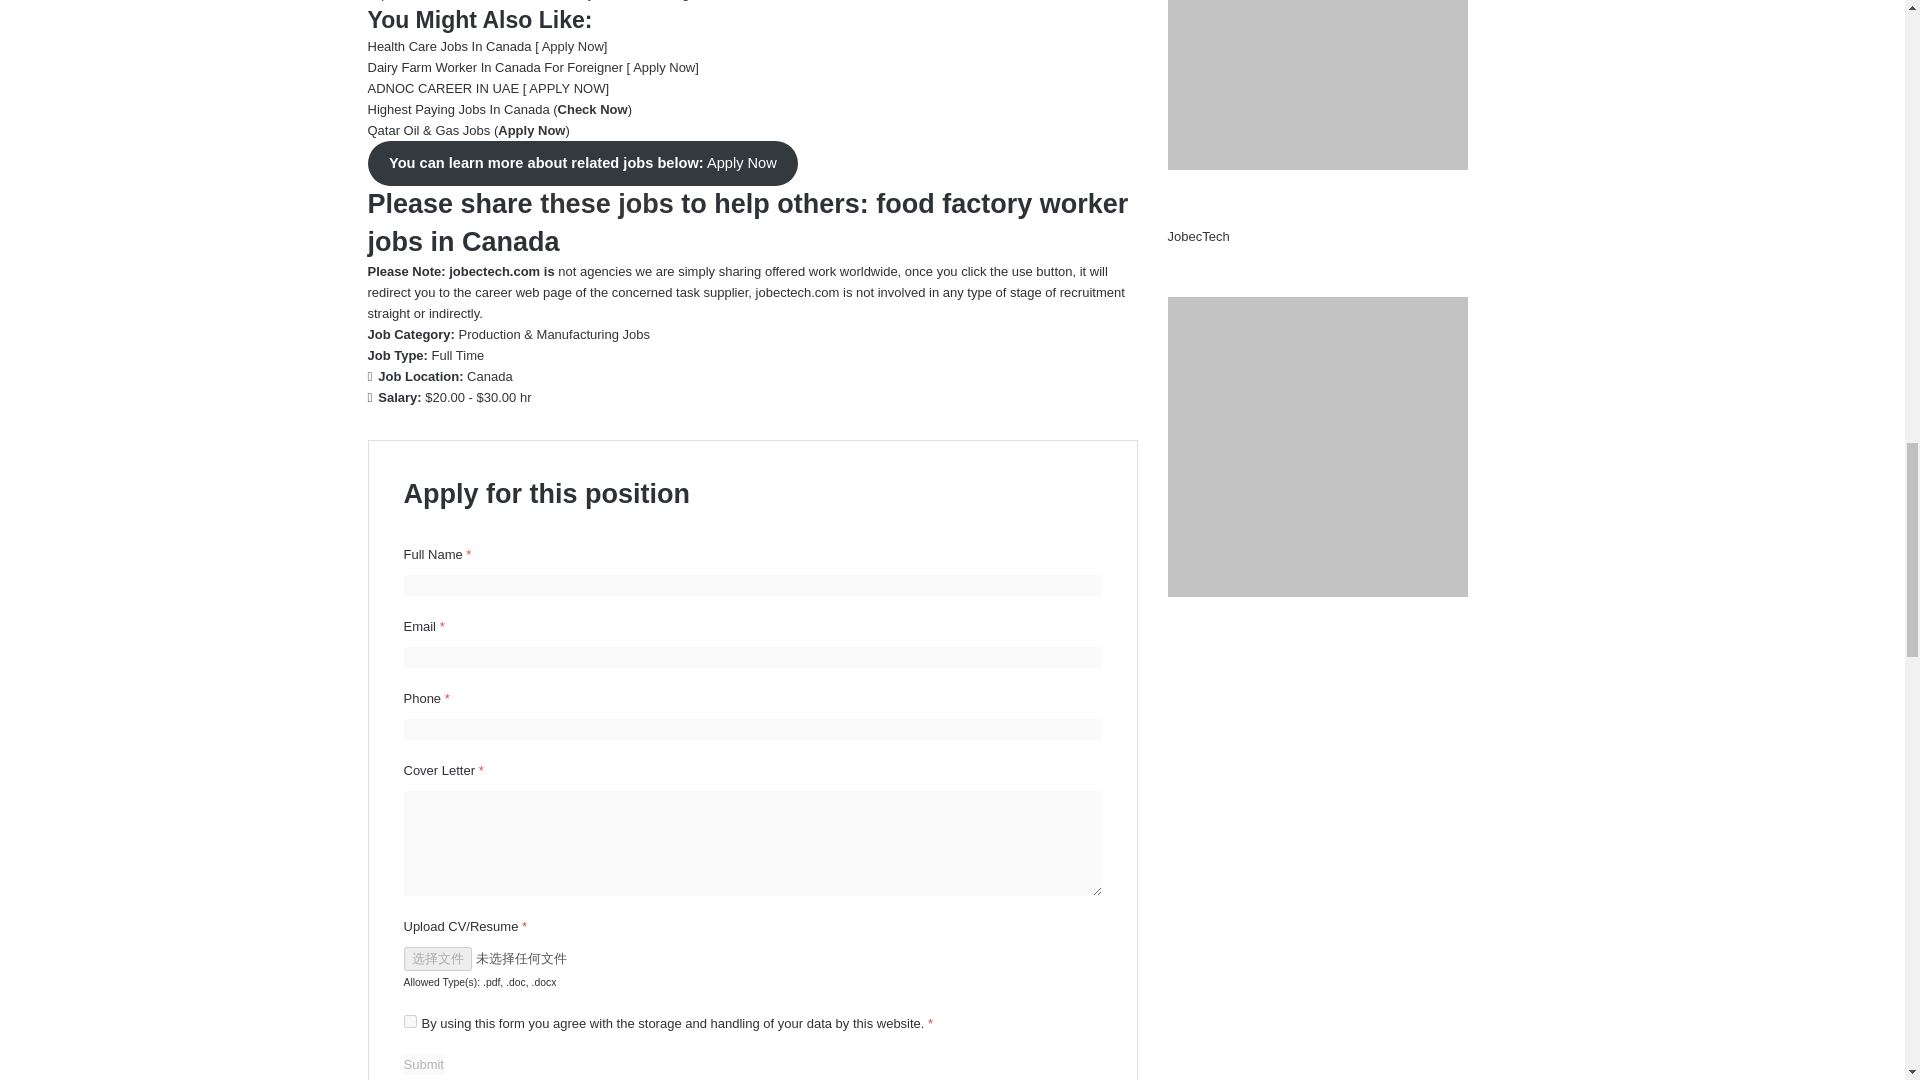  I want to click on Check Now, so click(592, 108).